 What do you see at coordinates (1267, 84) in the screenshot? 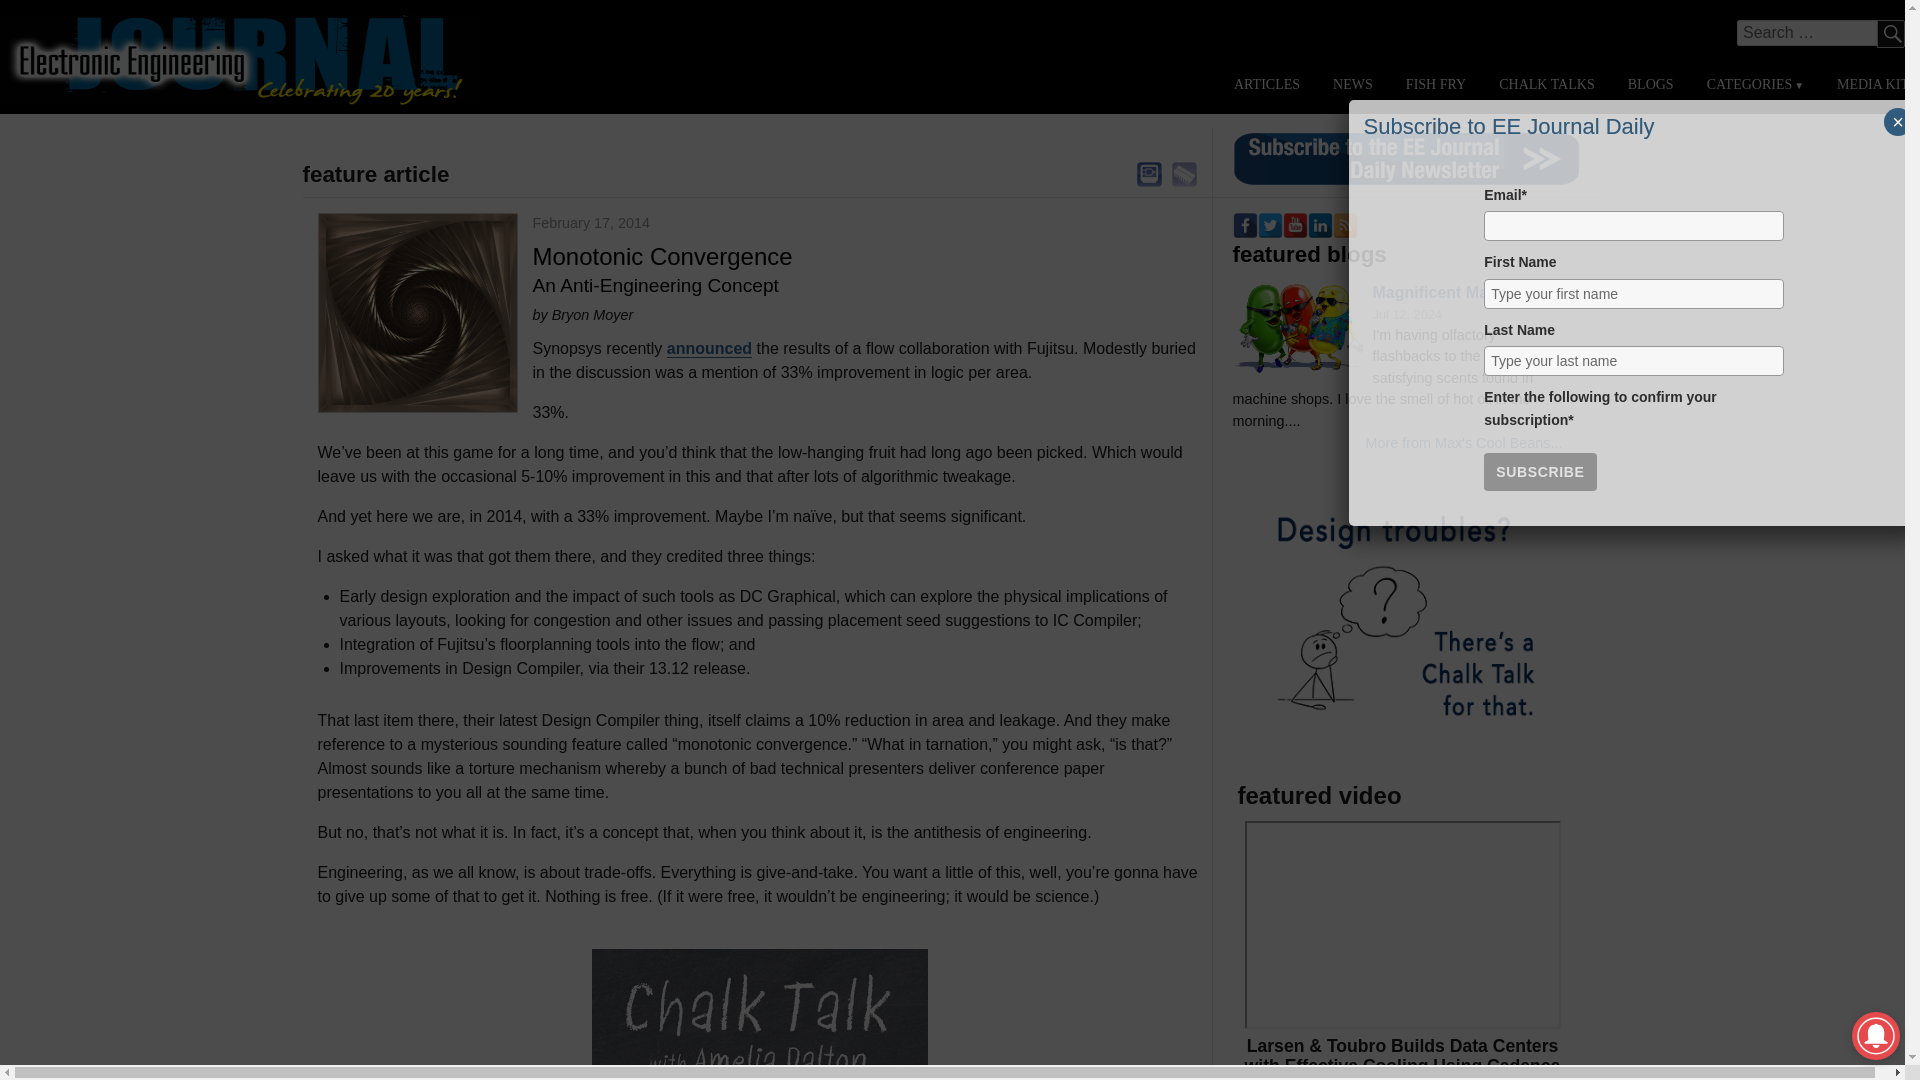
I see `ARTICLES` at bounding box center [1267, 84].